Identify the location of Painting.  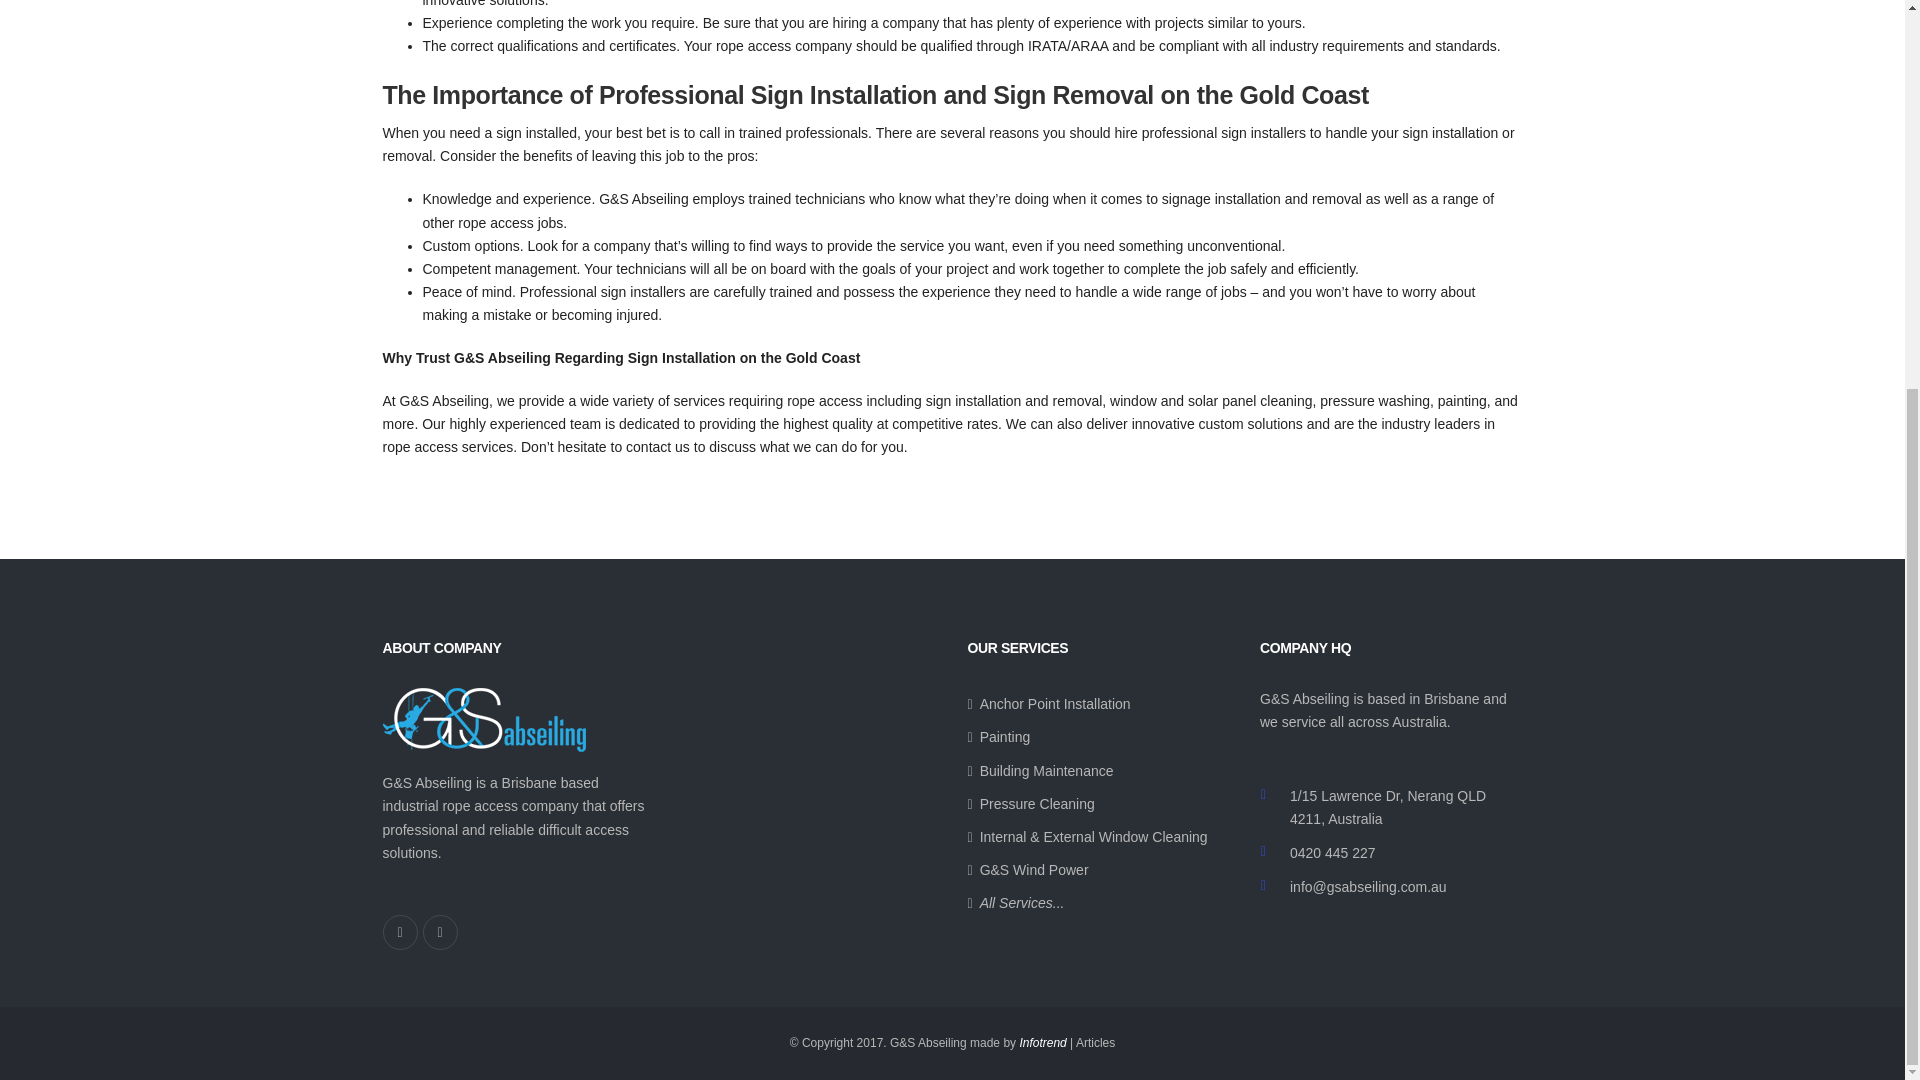
(999, 737).